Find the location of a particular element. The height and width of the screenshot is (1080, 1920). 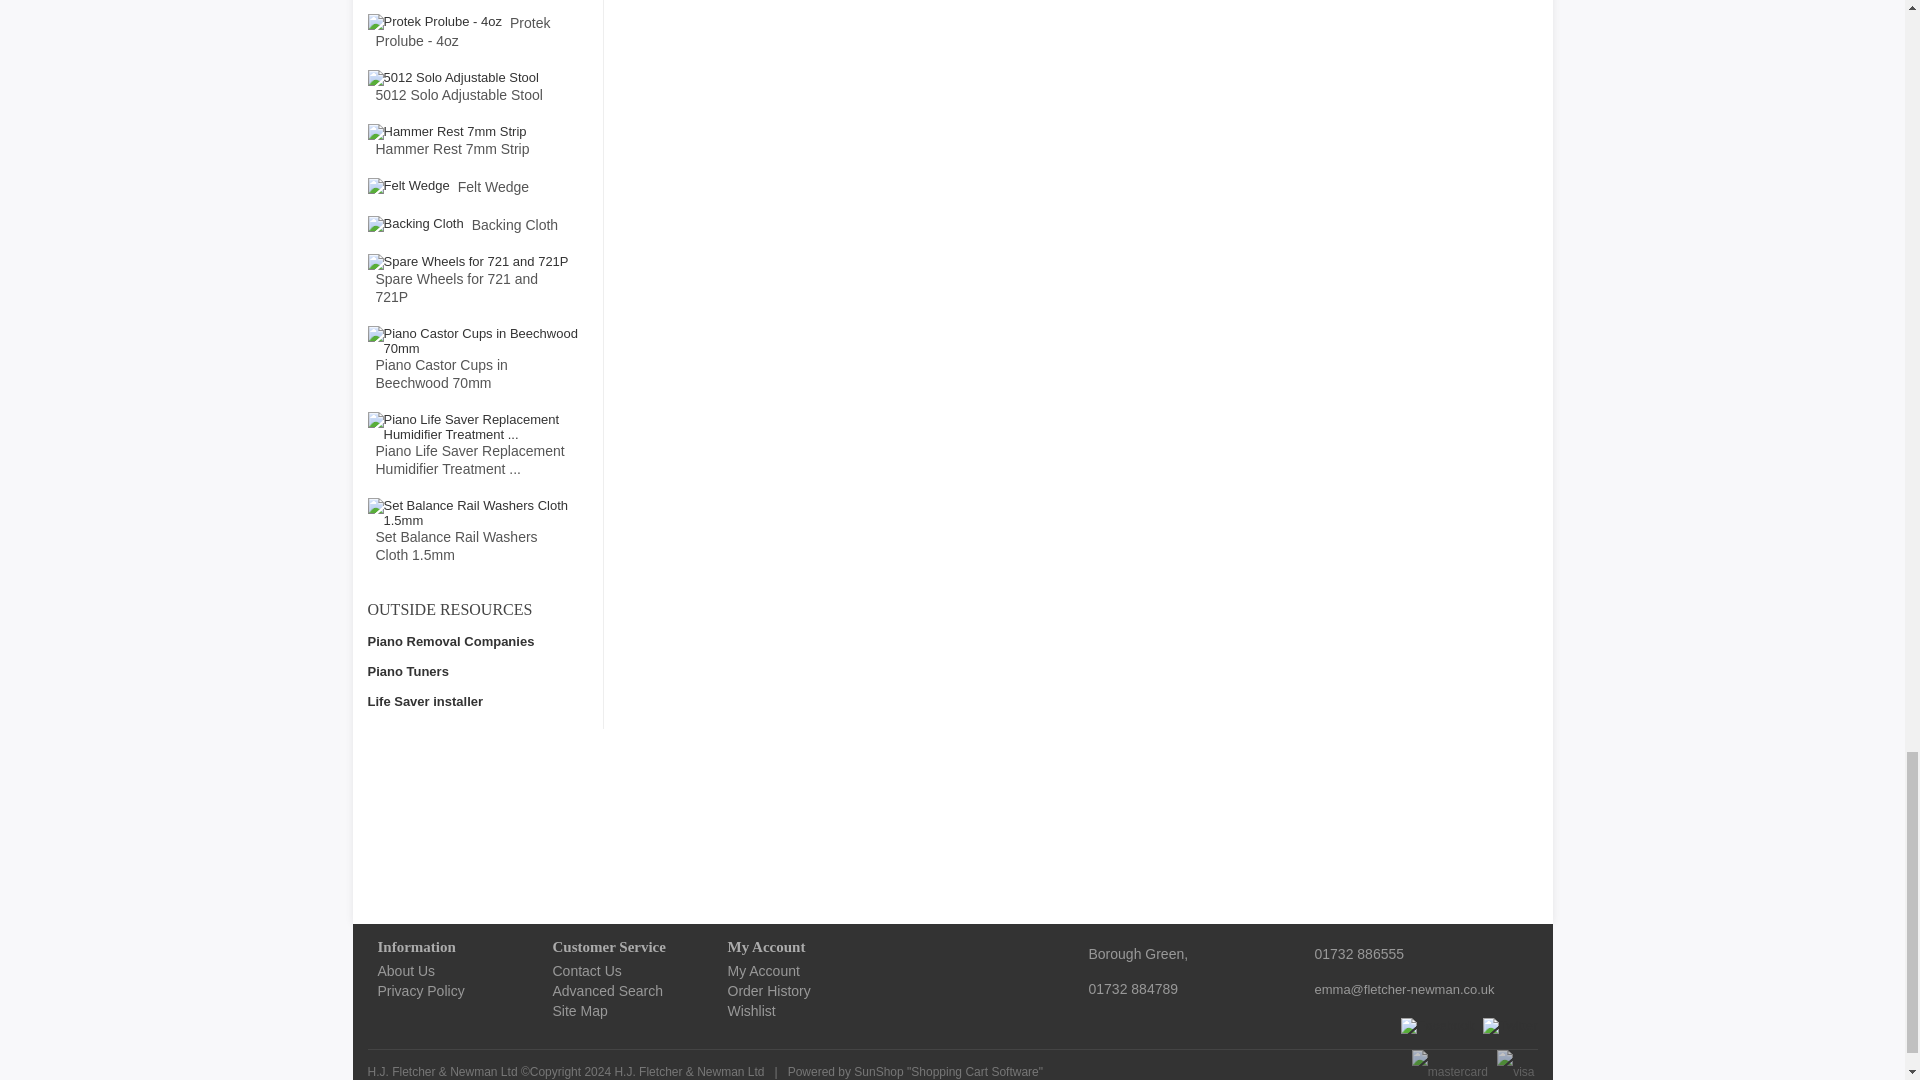

Facebook is located at coordinates (1438, 1026).